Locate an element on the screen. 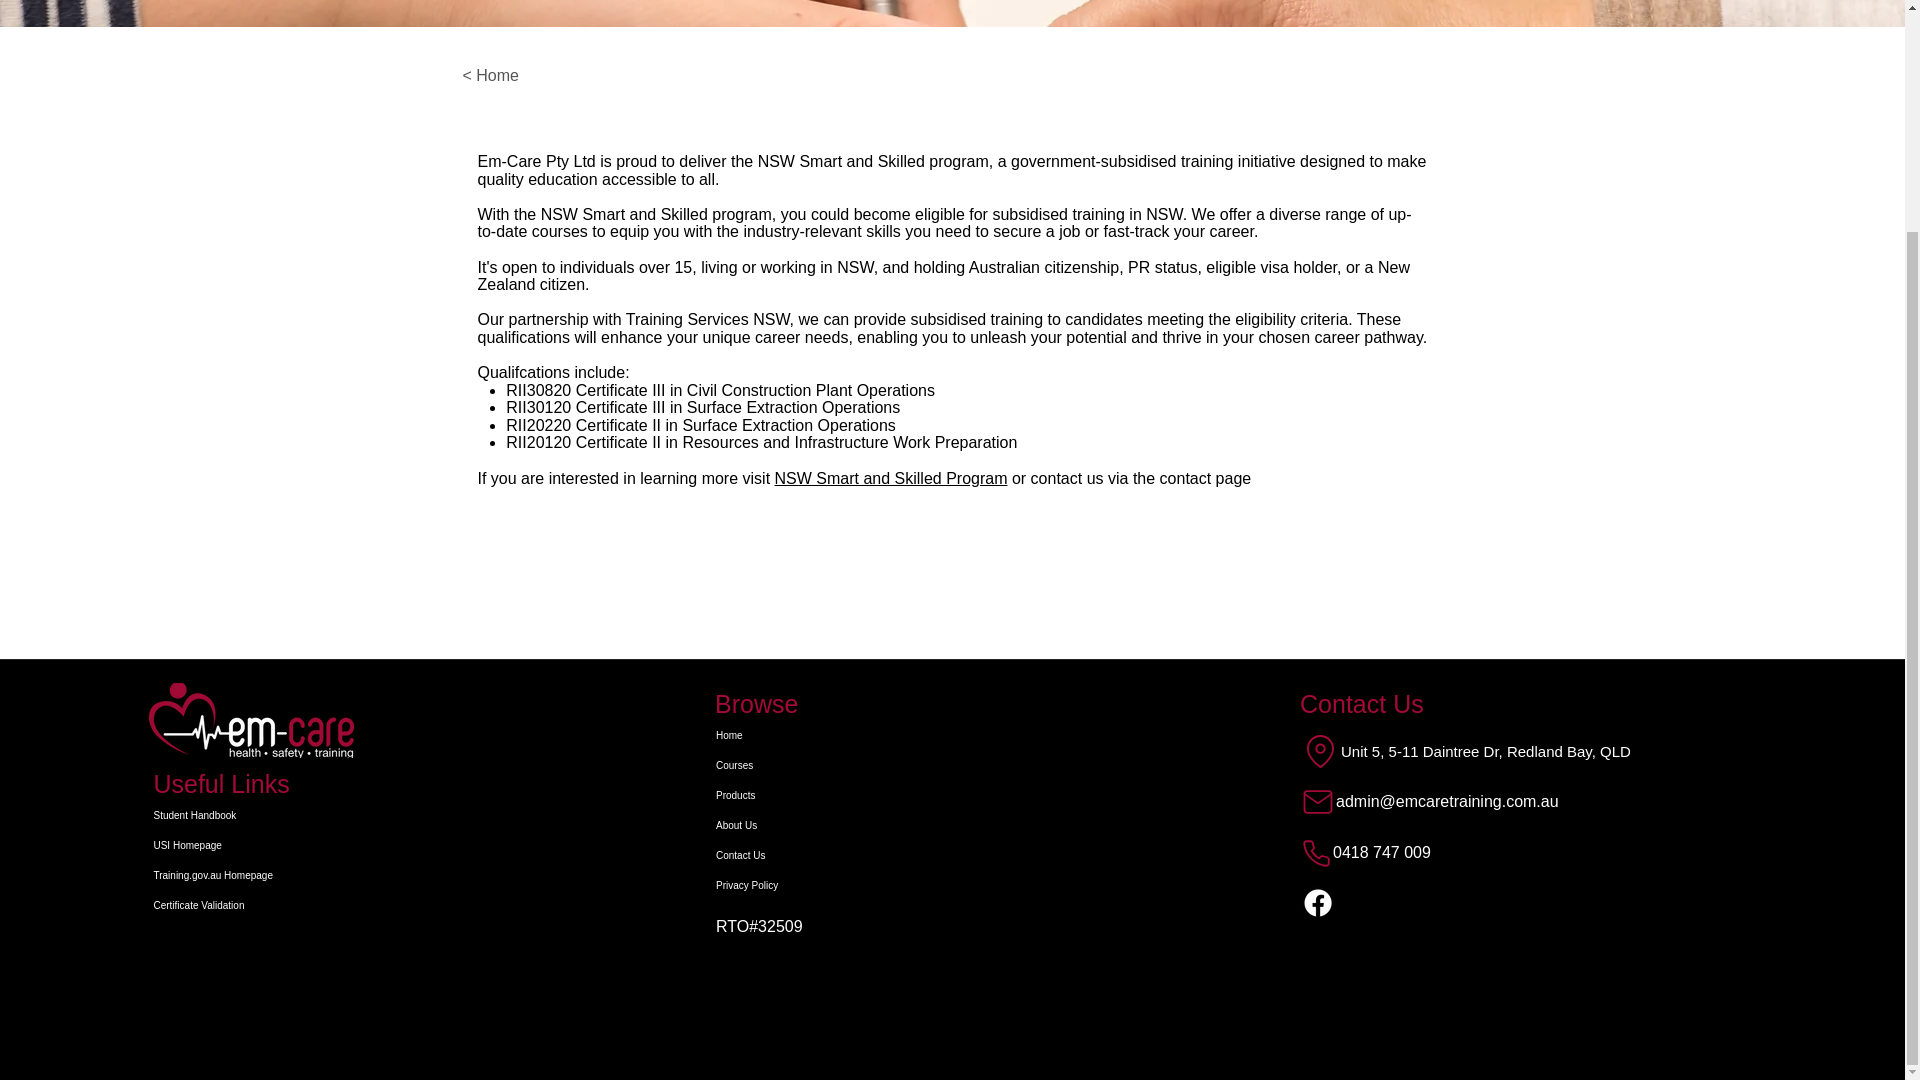 The image size is (1920, 1080). NSW Smart and Skilled Program is located at coordinates (892, 478).